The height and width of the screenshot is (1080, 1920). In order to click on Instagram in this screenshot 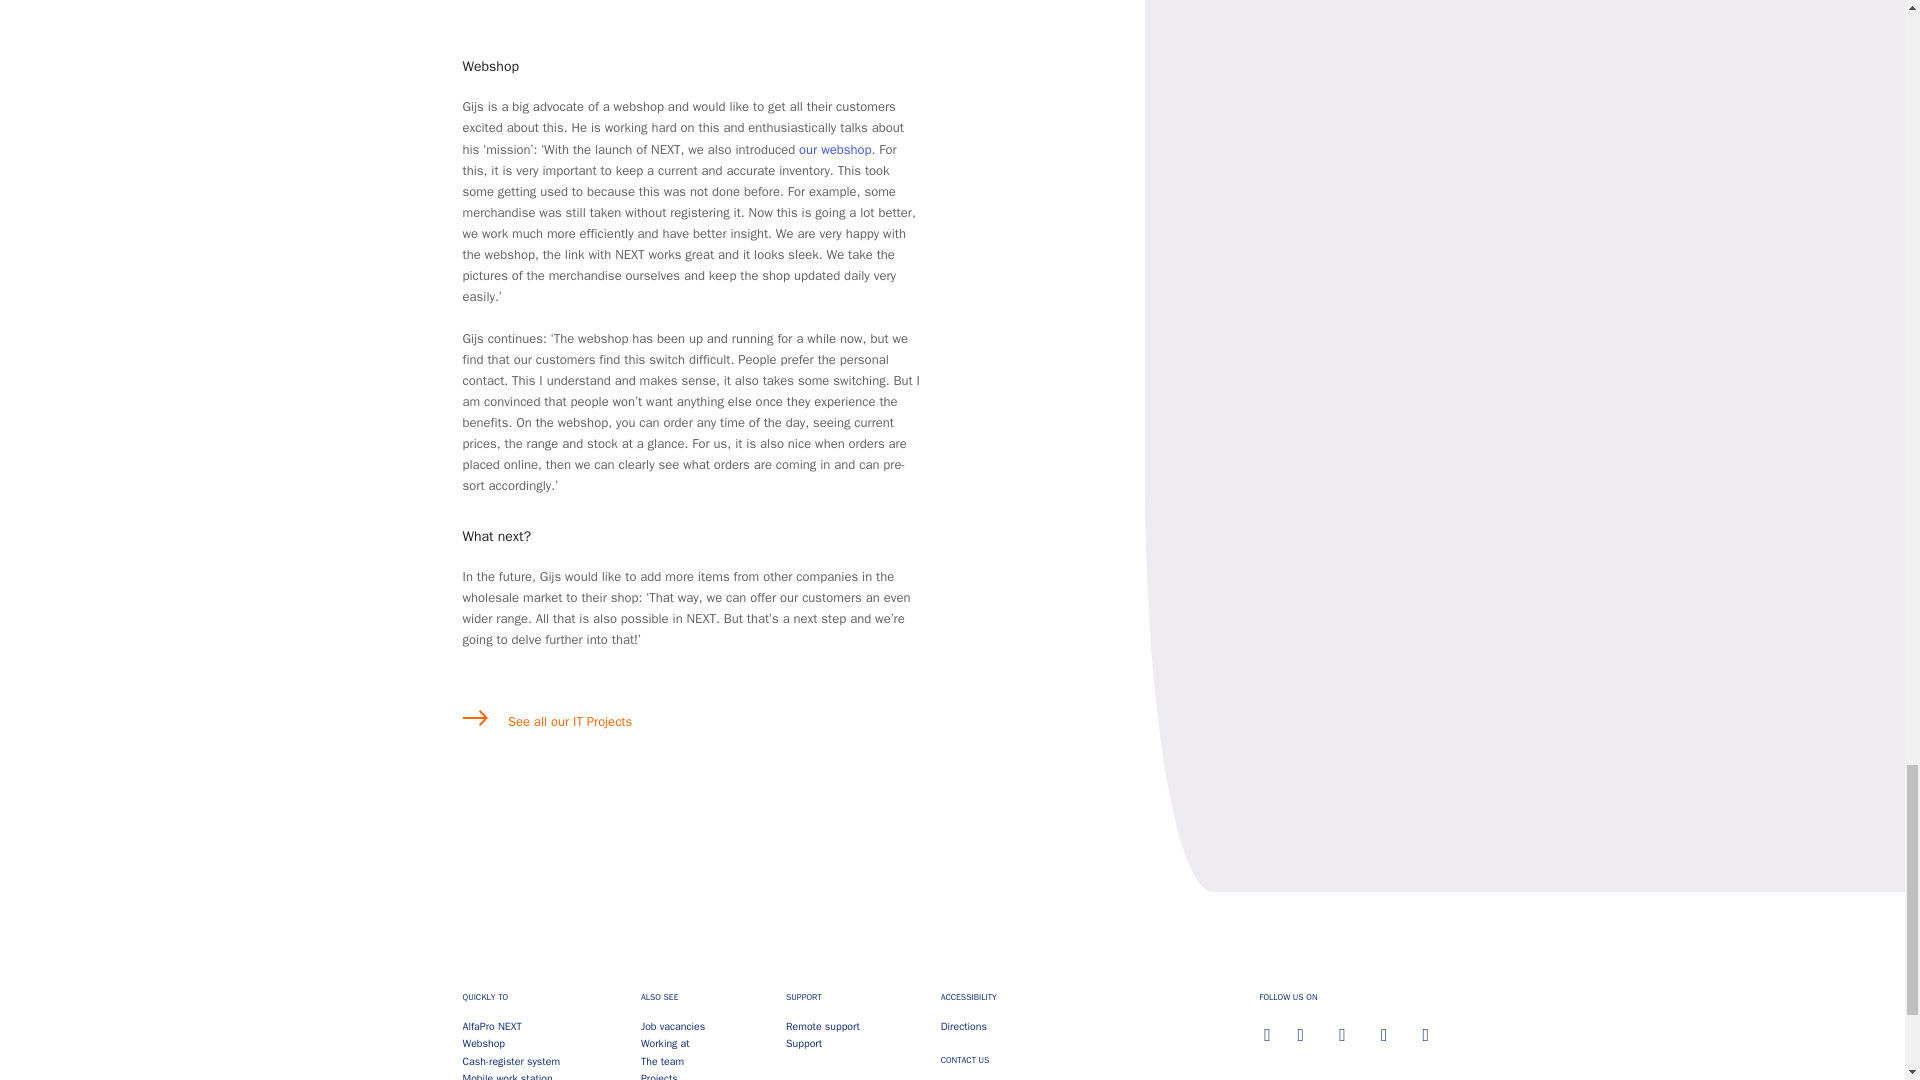, I will do `click(1300, 1034)`.